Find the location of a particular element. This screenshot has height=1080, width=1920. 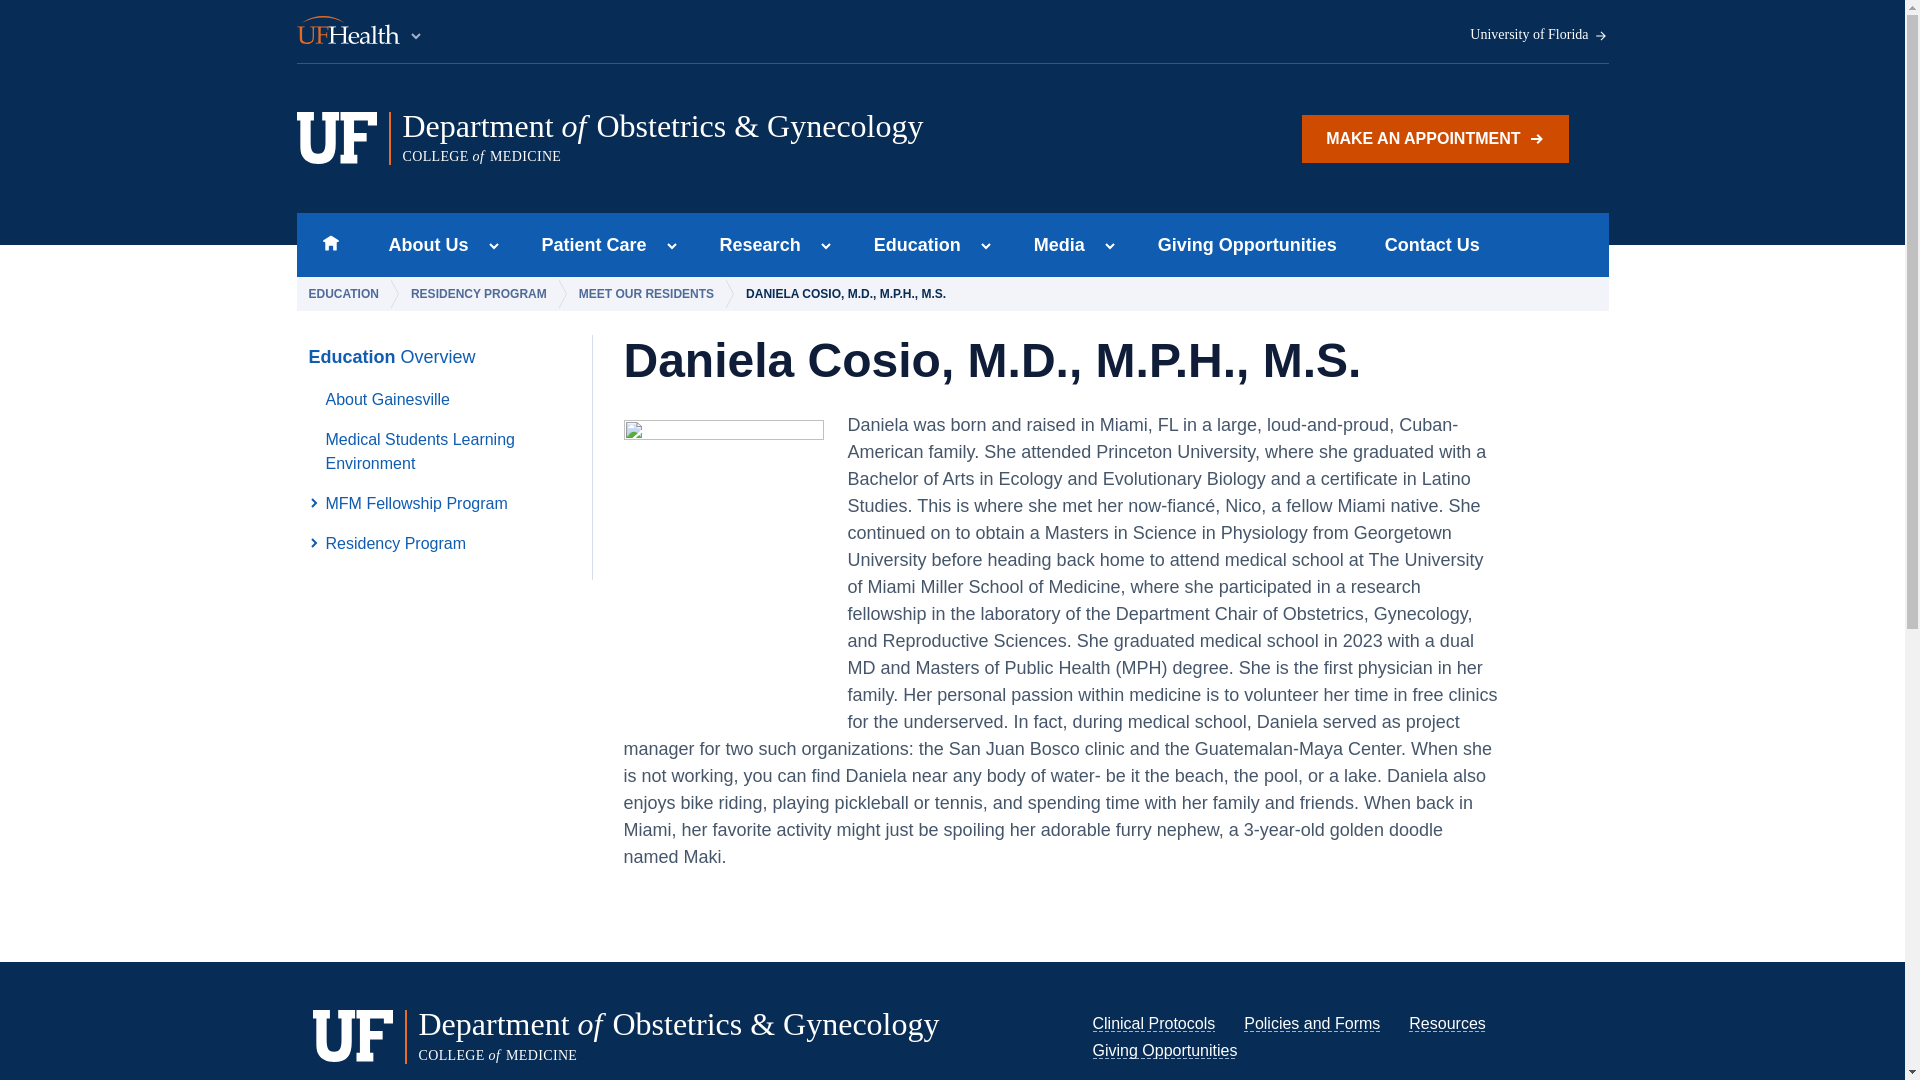

University of Florida is located at coordinates (1539, 35).